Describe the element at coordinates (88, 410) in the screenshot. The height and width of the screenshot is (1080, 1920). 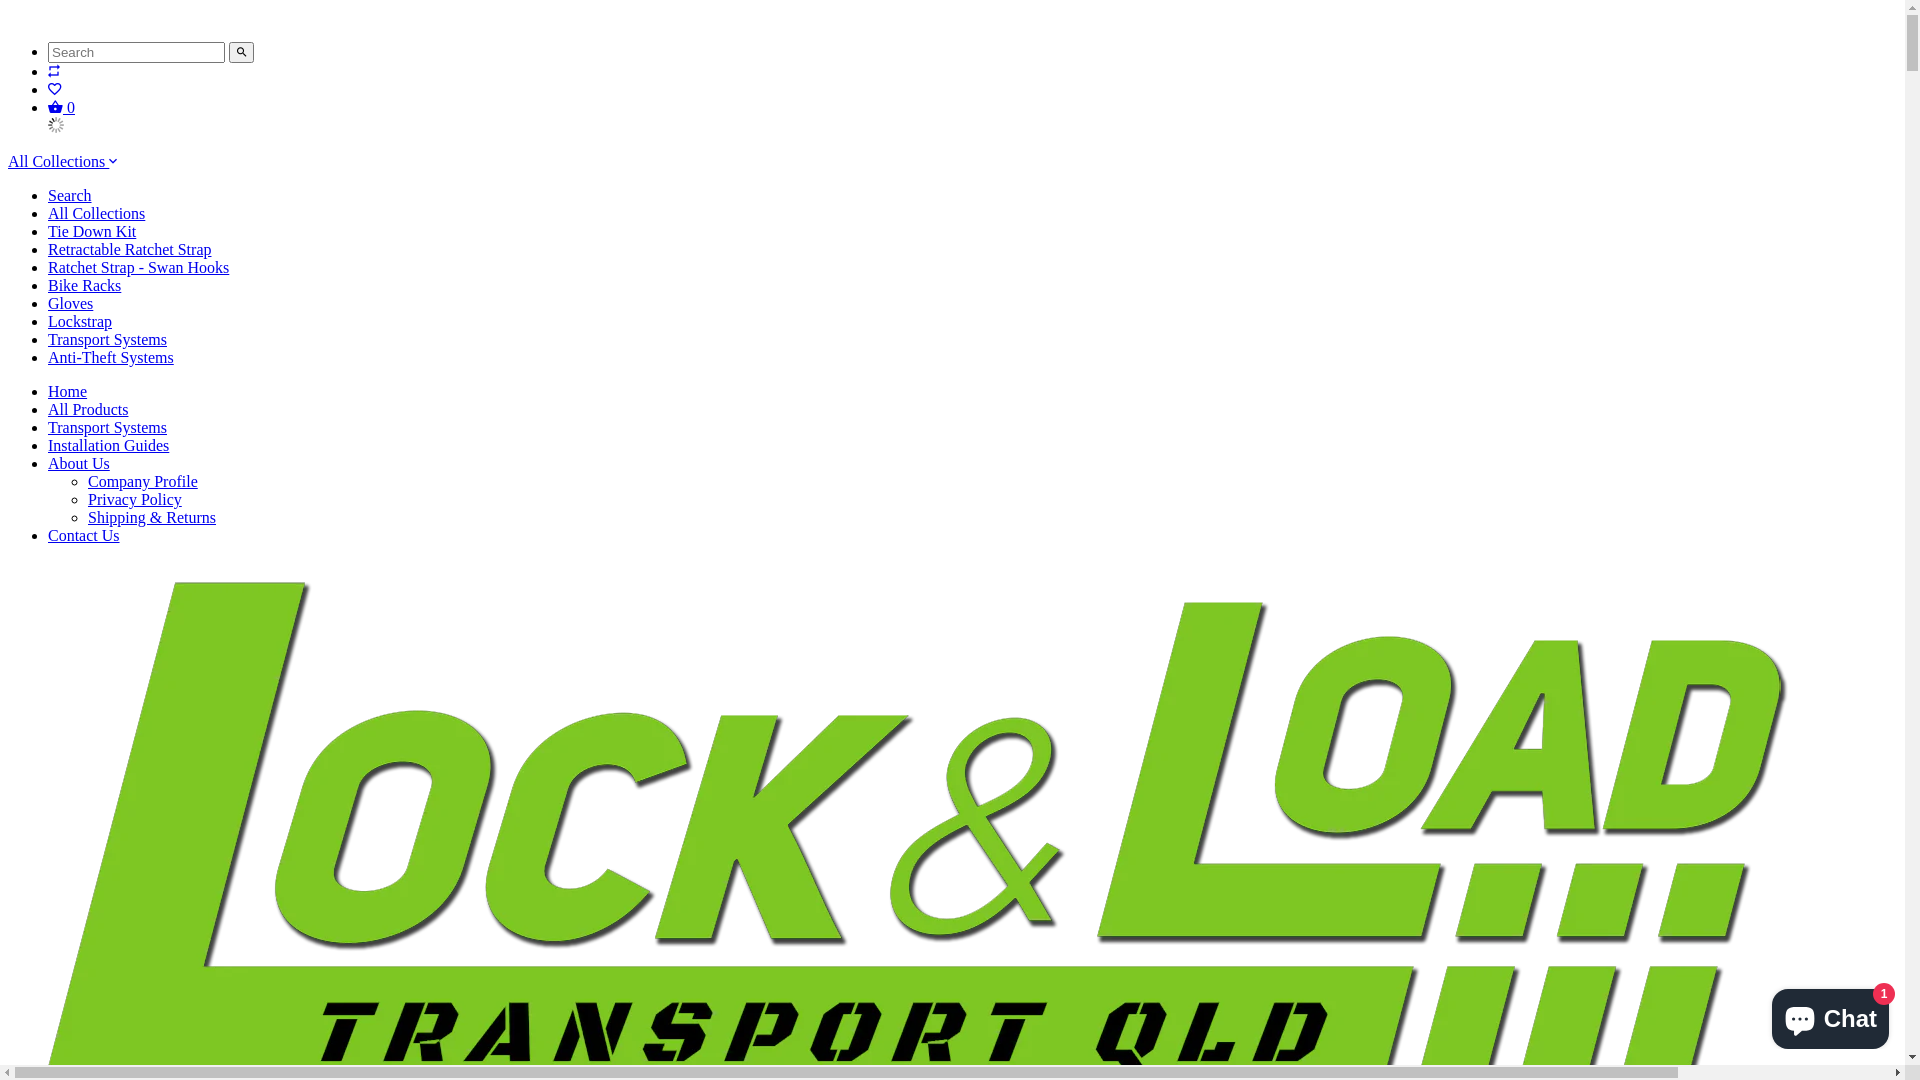
I see `All Products` at that location.